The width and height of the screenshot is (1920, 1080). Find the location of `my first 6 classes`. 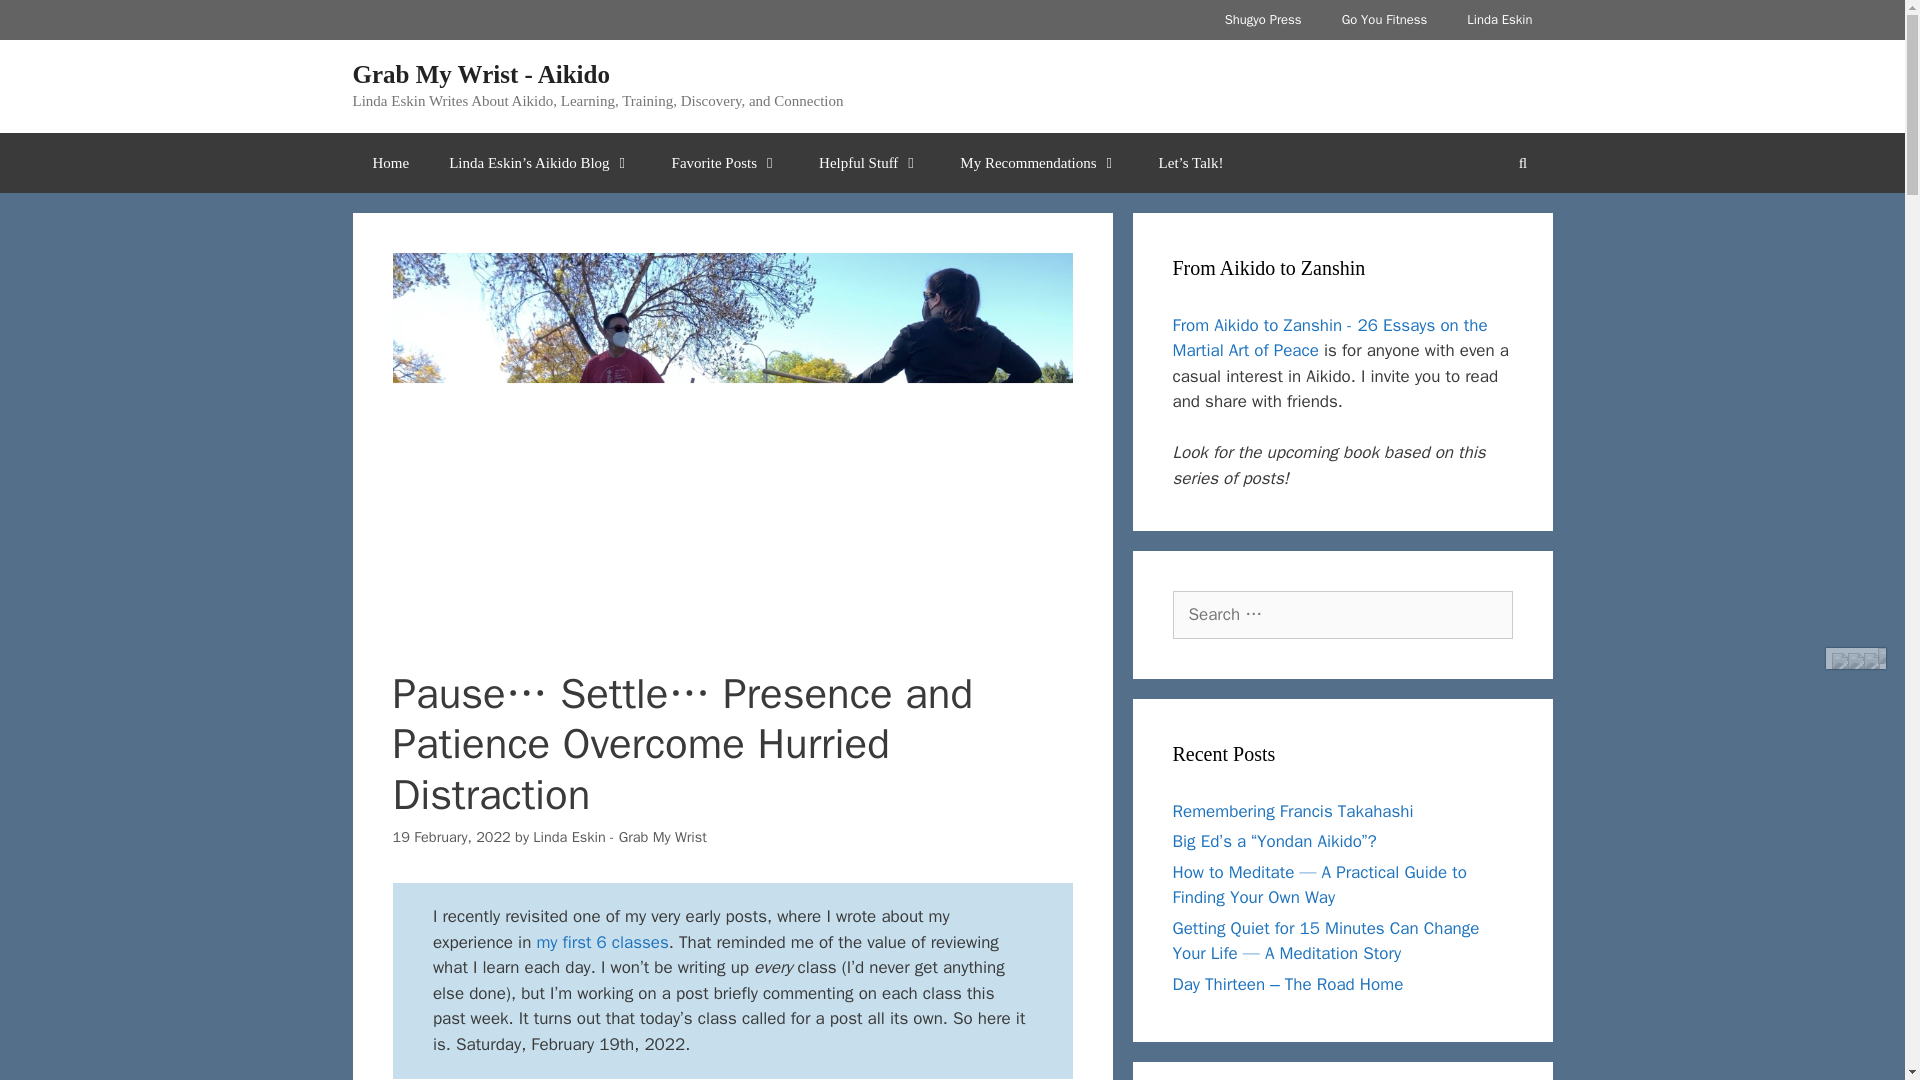

my first 6 classes is located at coordinates (602, 942).